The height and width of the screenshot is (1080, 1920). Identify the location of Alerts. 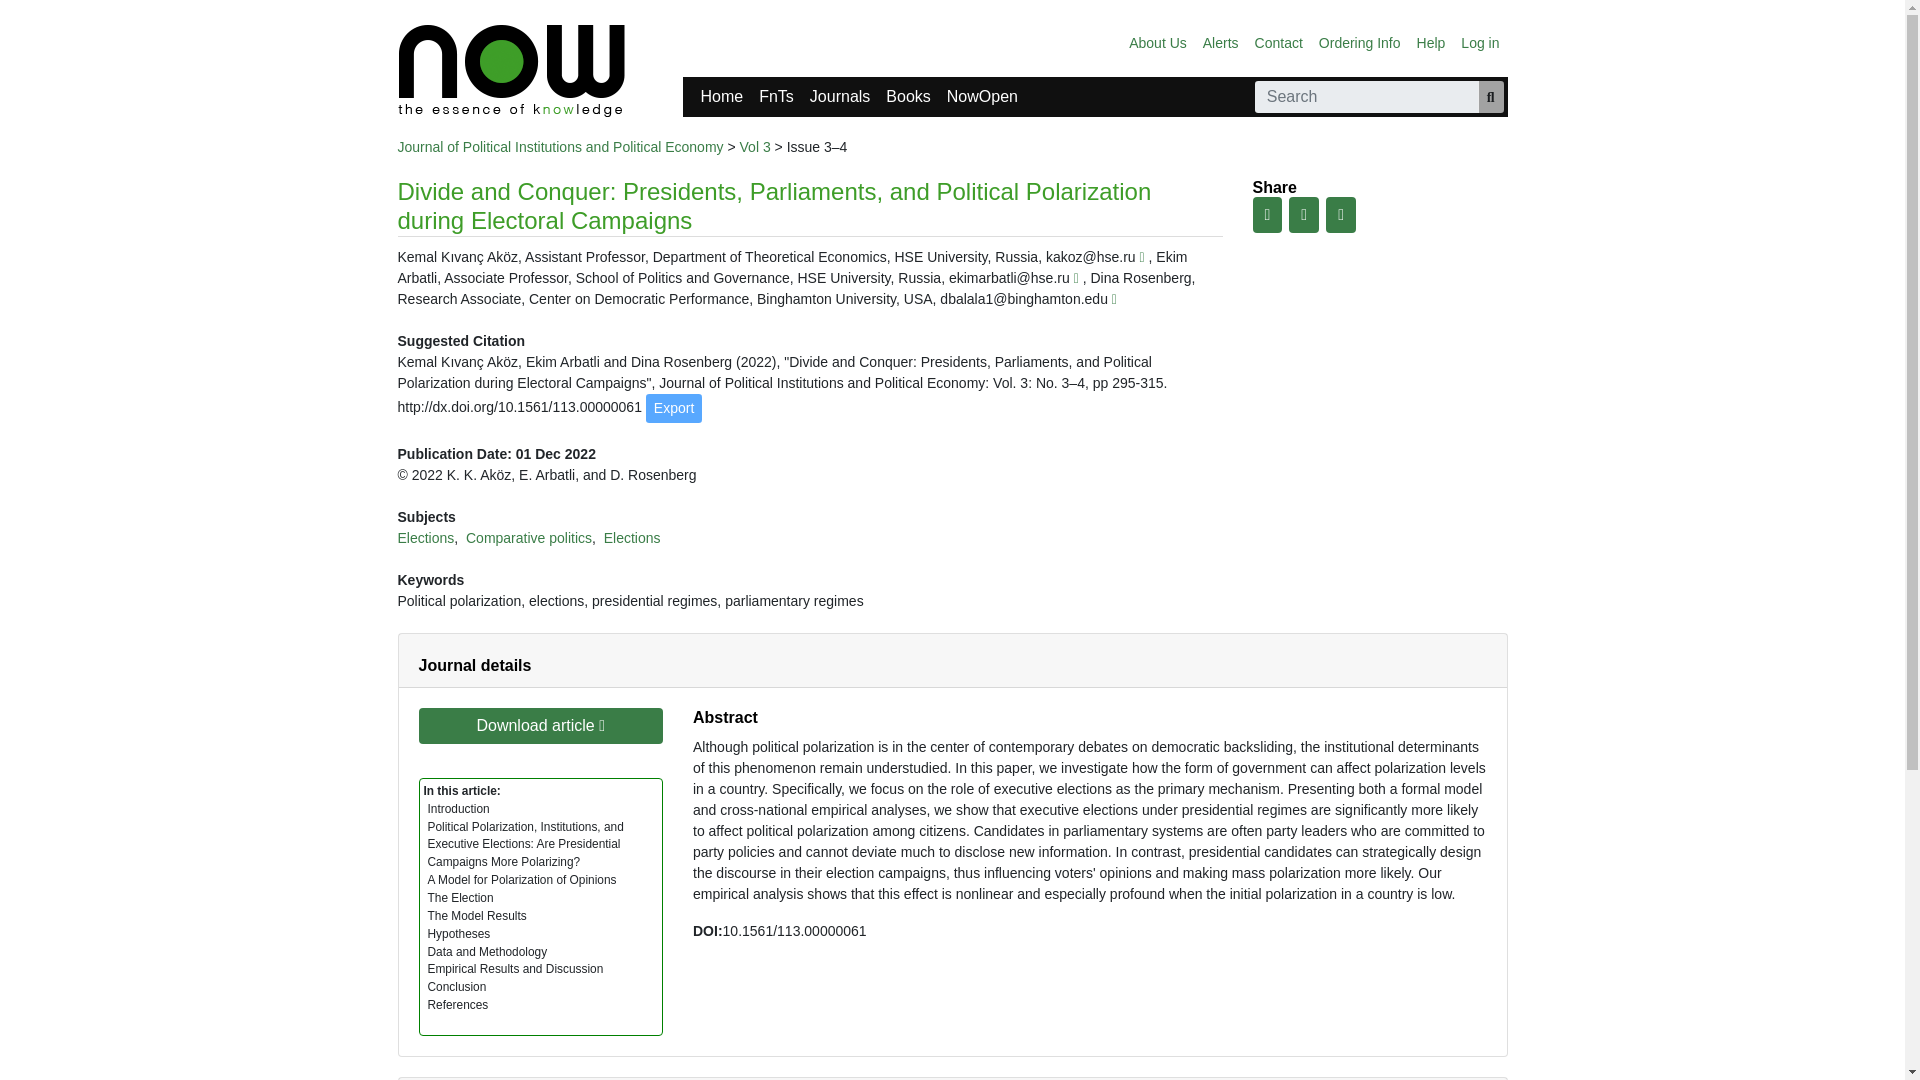
(1220, 42).